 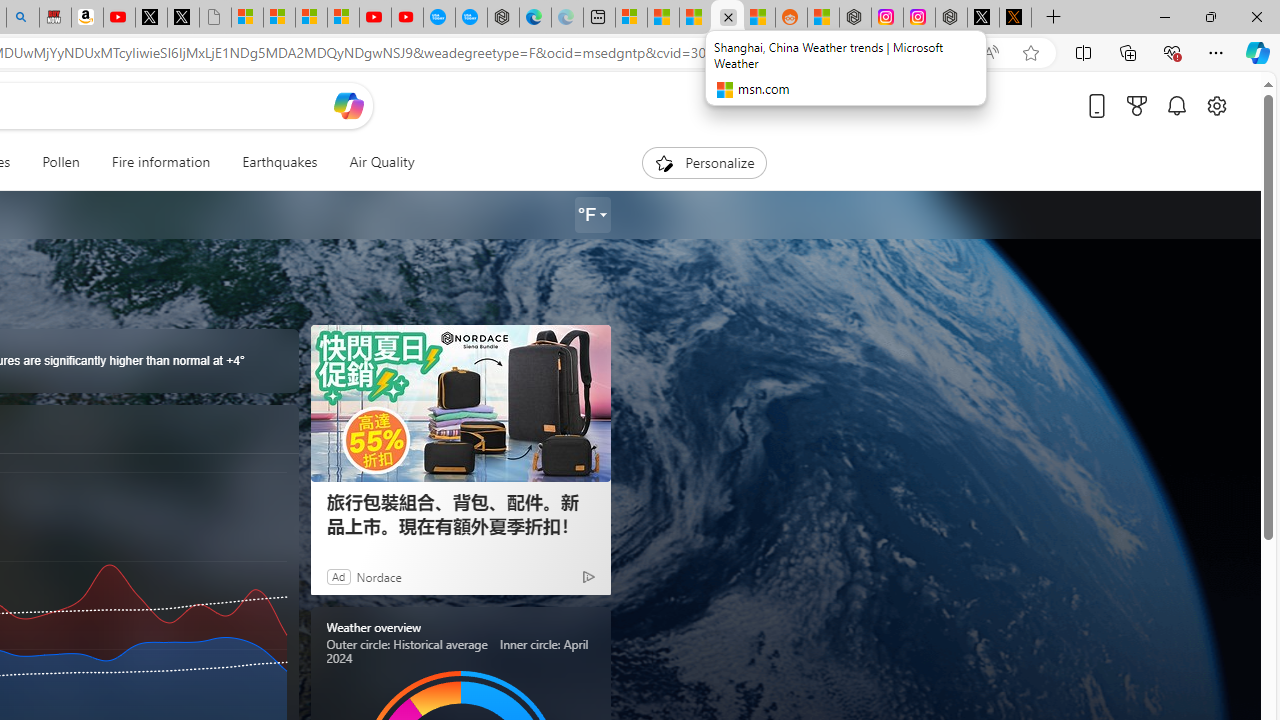 What do you see at coordinates (471, 18) in the screenshot?
I see `The most popular Google 'how to' searches` at bounding box center [471, 18].